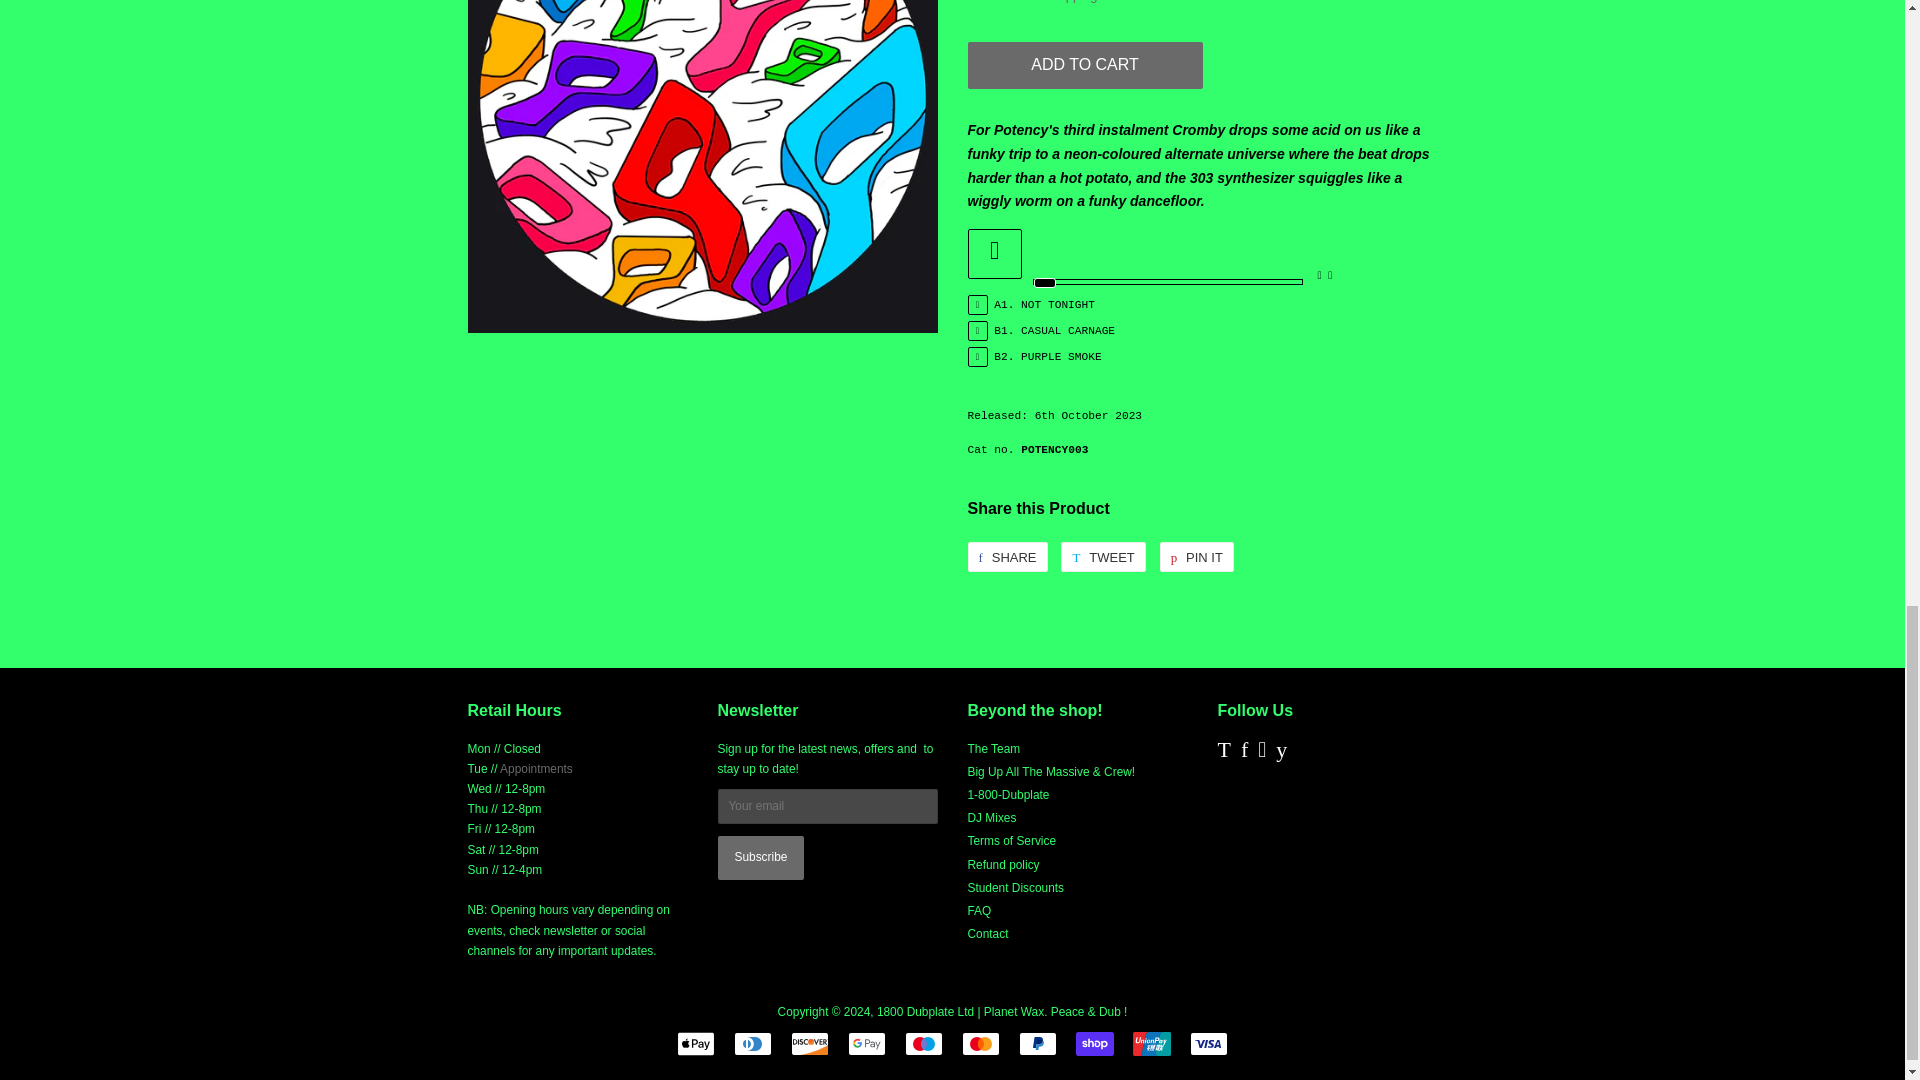 The image size is (1920, 1080). What do you see at coordinates (1152, 1044) in the screenshot?
I see `Union Pay` at bounding box center [1152, 1044].